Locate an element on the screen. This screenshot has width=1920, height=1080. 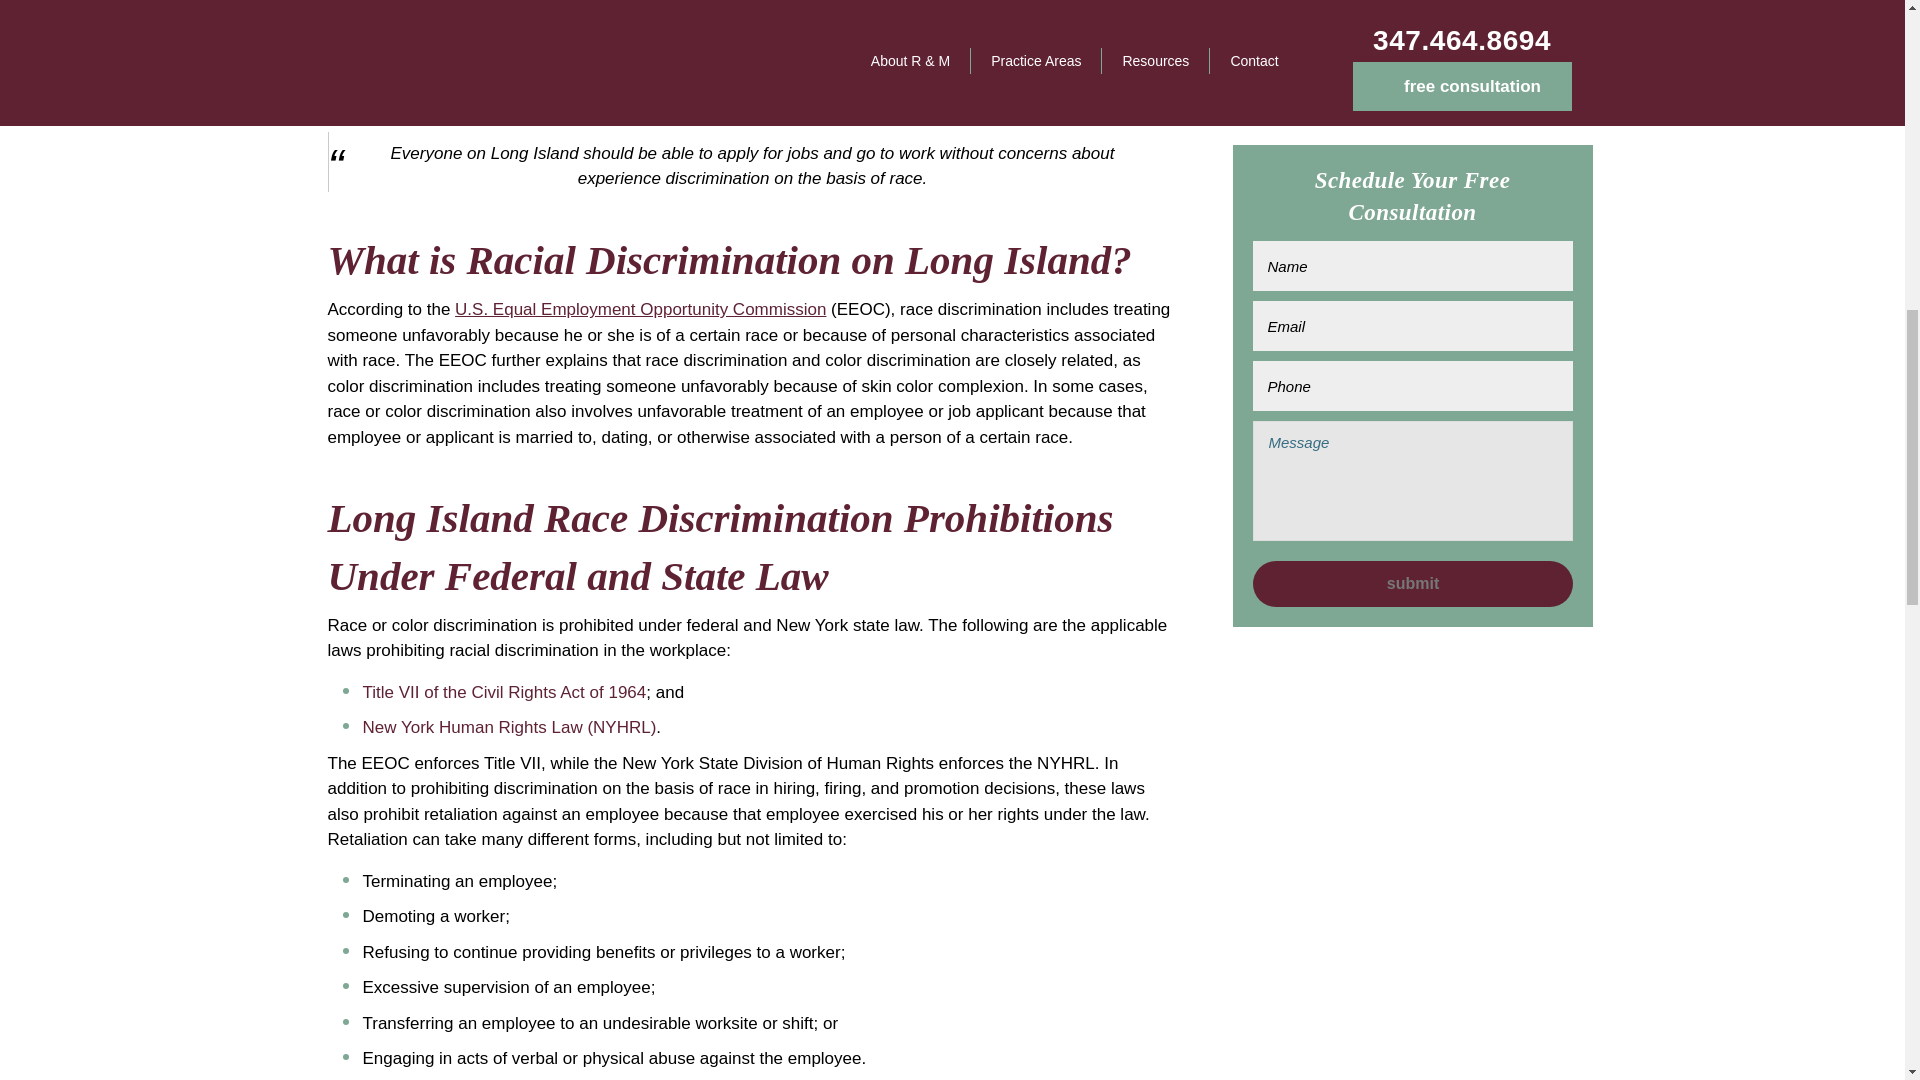
submit is located at coordinates (1412, 242).